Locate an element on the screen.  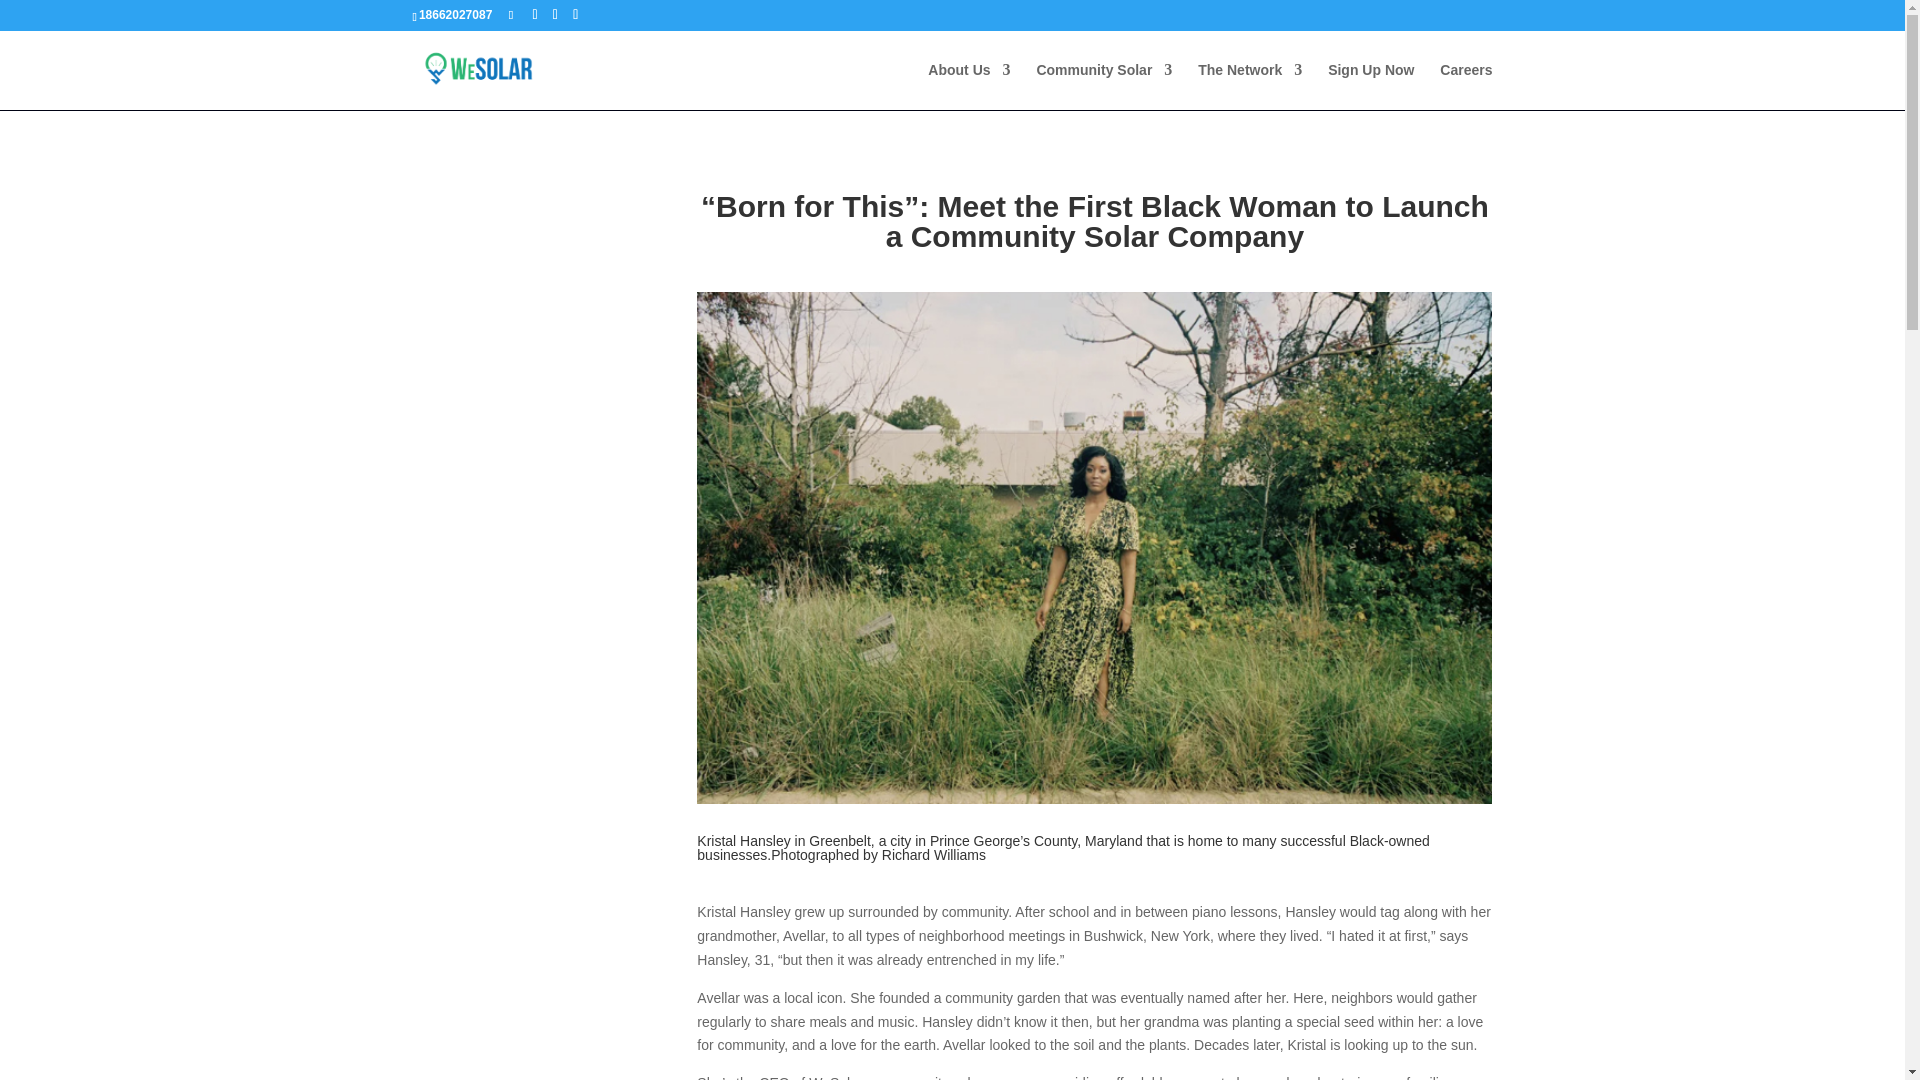
Community Solar is located at coordinates (1104, 86).